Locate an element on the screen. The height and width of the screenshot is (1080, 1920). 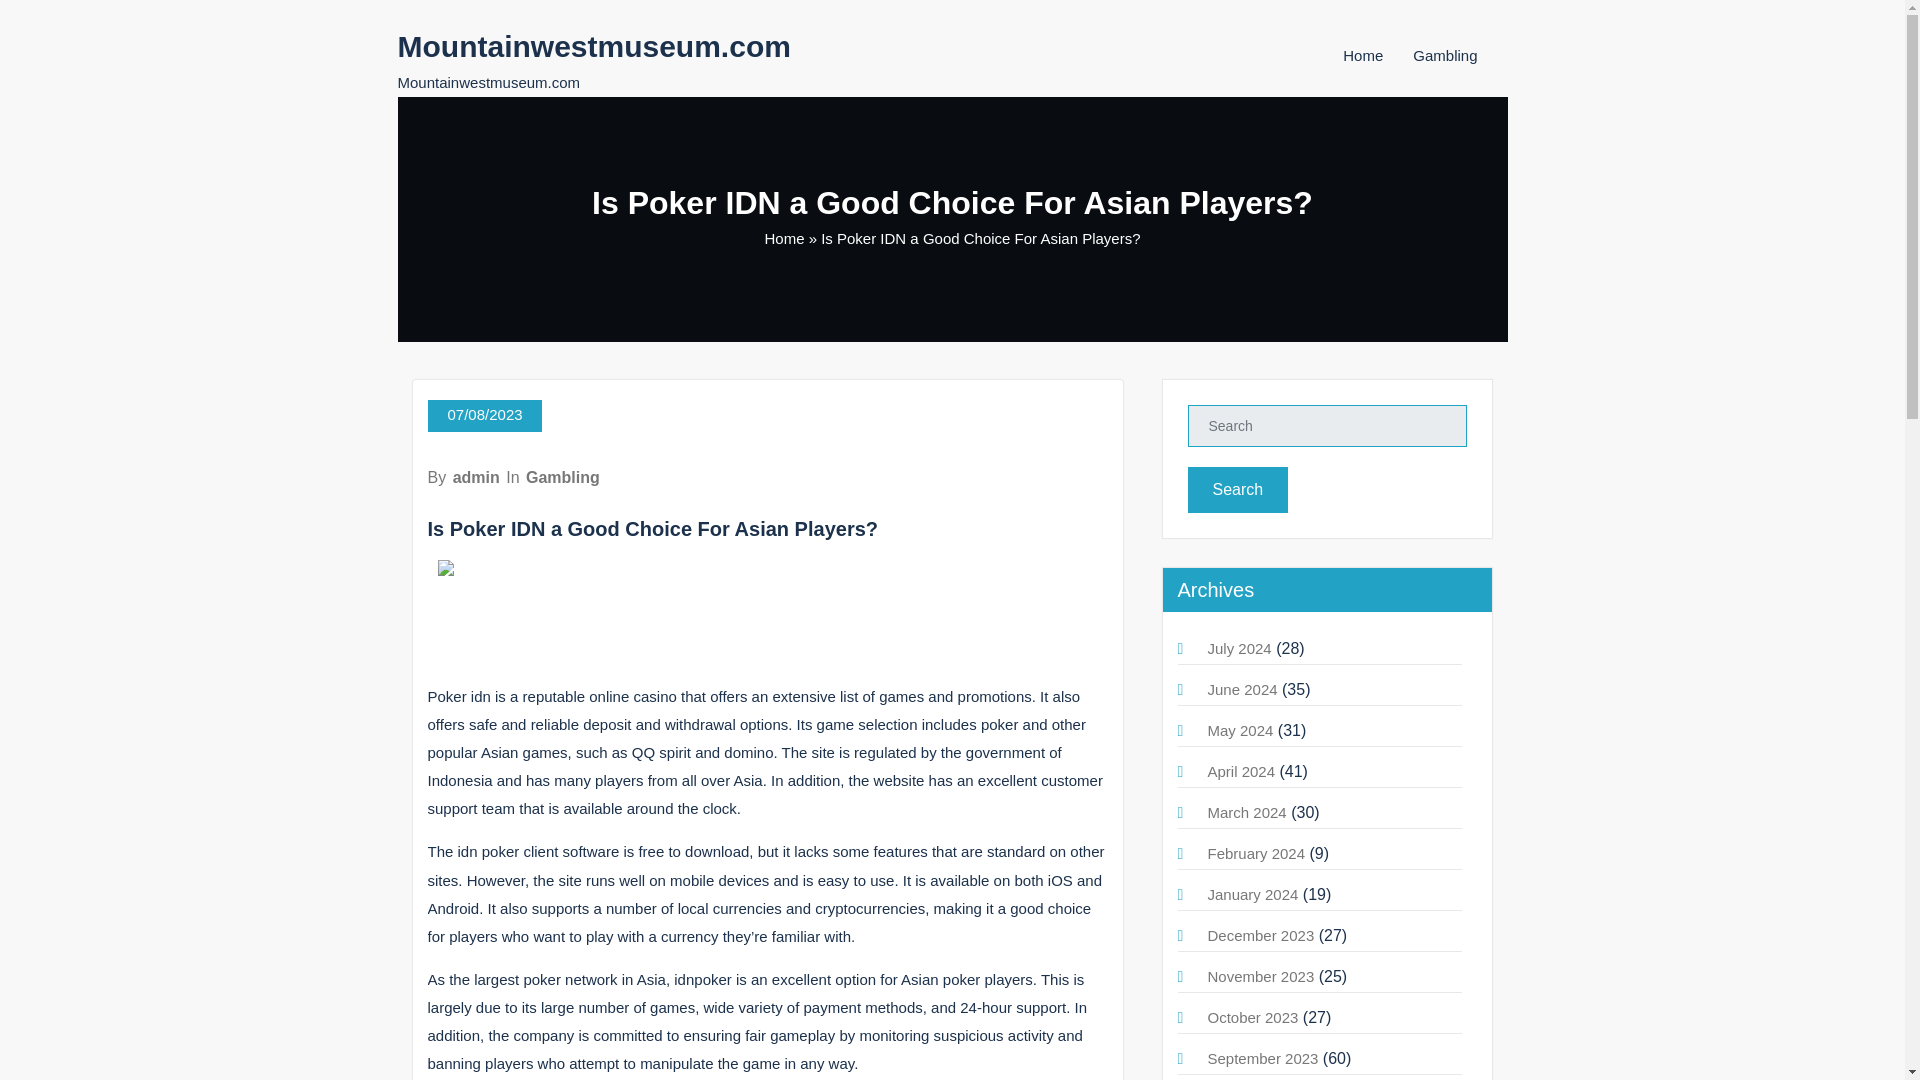
Home is located at coordinates (784, 238).